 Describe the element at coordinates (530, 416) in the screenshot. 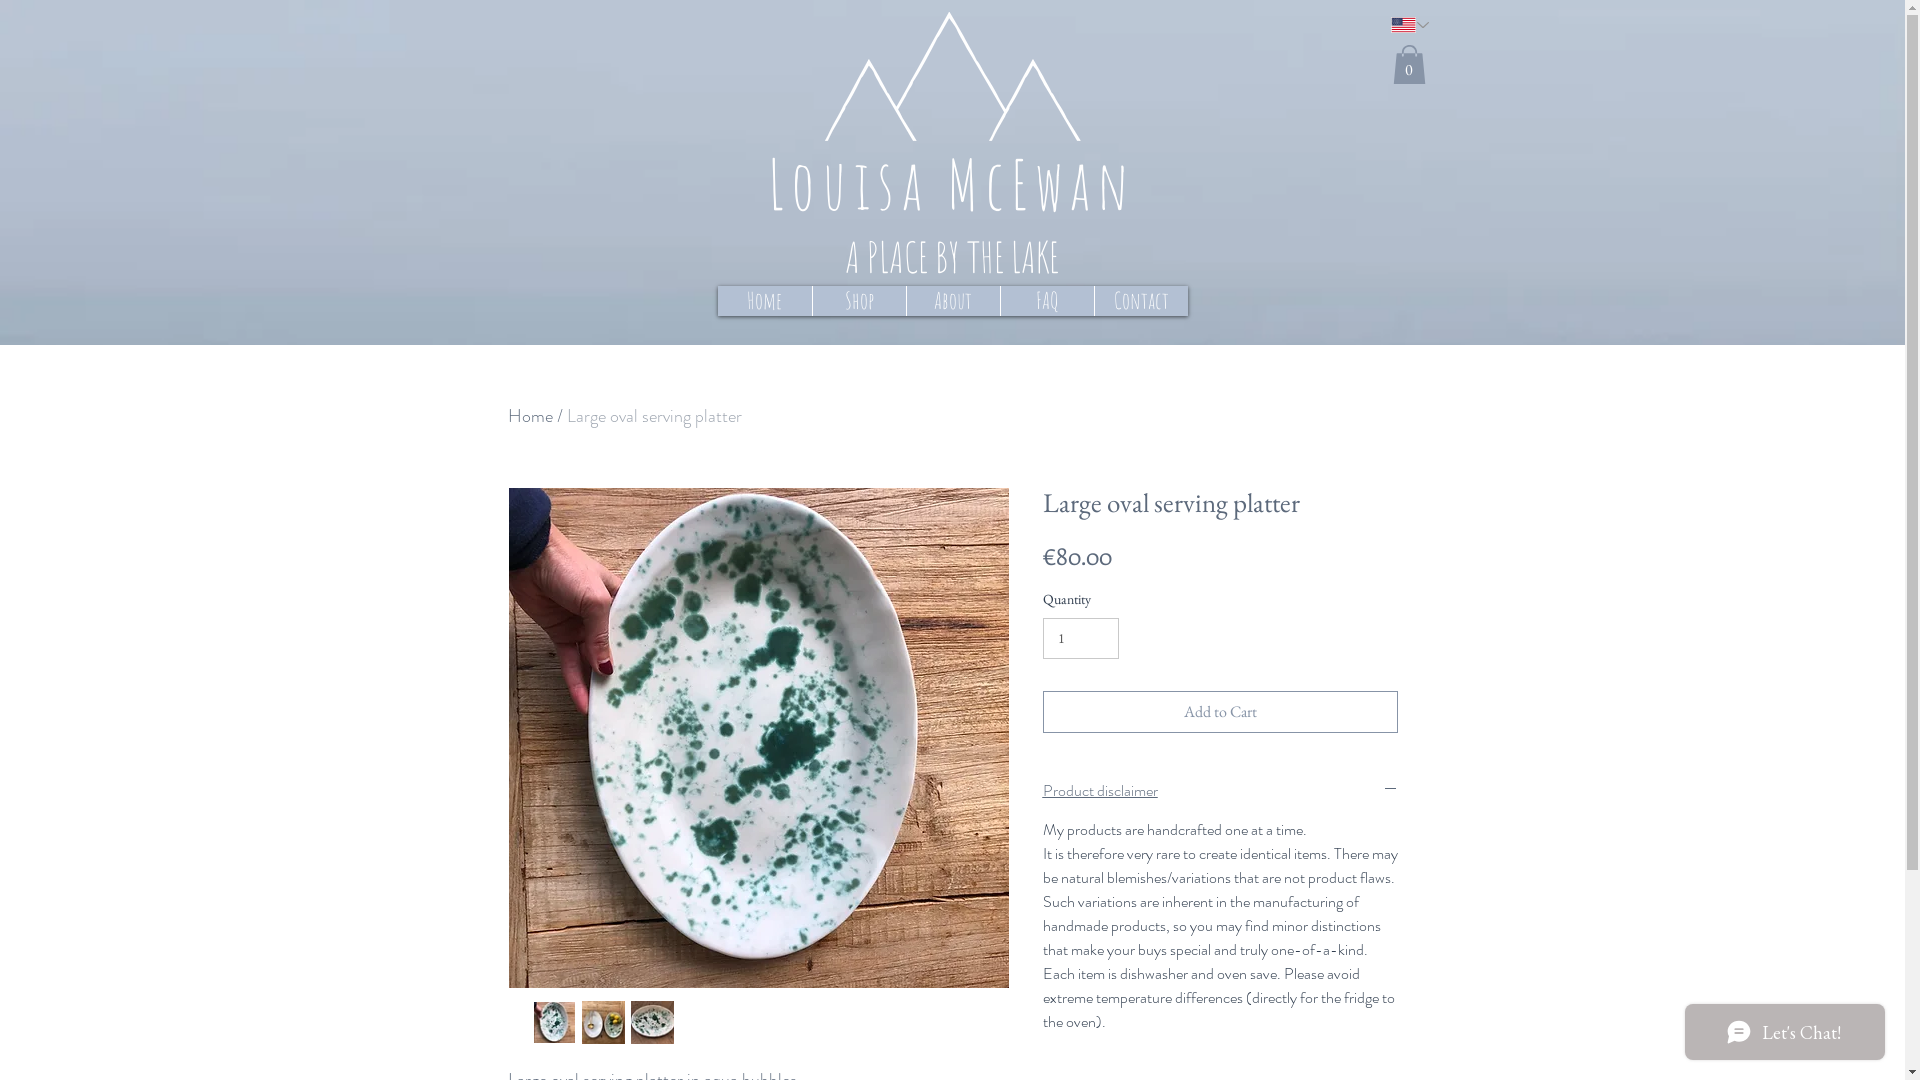

I see `Home` at that location.